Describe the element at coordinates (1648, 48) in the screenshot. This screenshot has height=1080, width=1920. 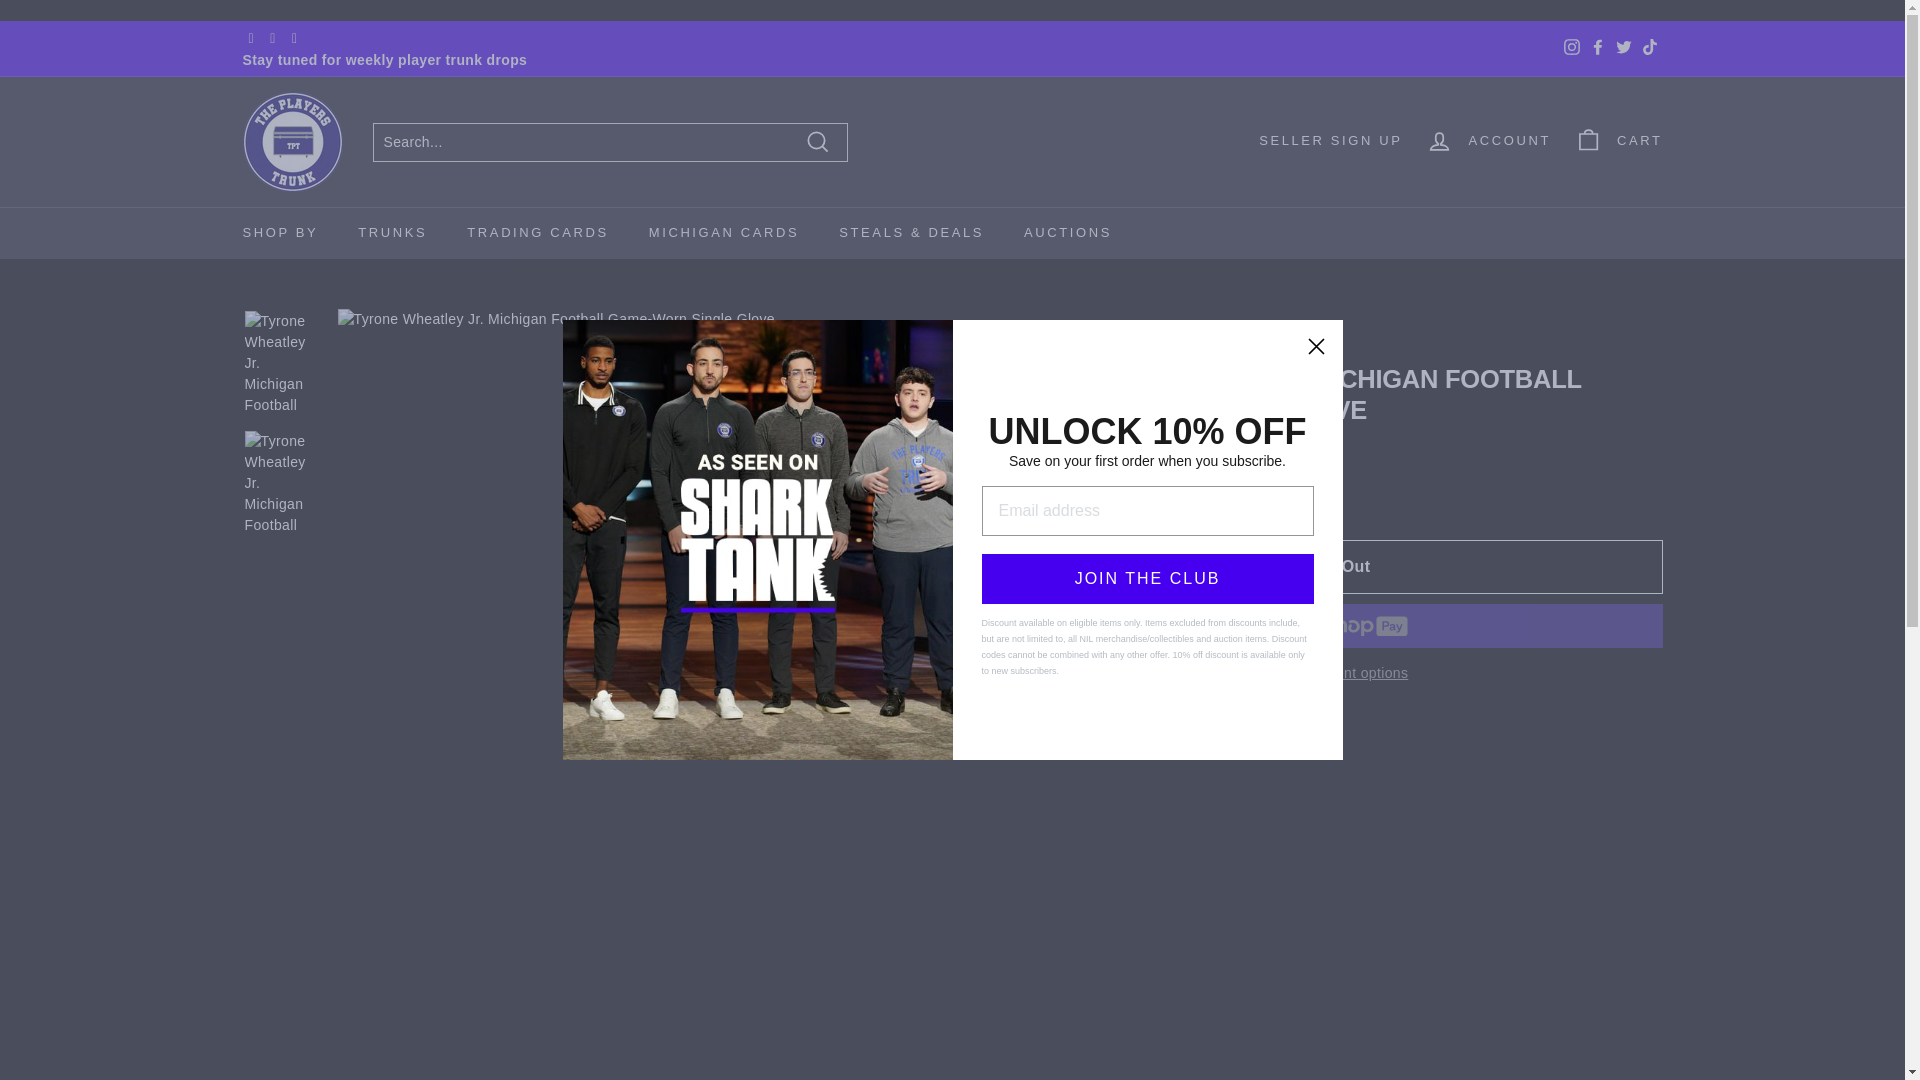
I see `TikTok` at that location.